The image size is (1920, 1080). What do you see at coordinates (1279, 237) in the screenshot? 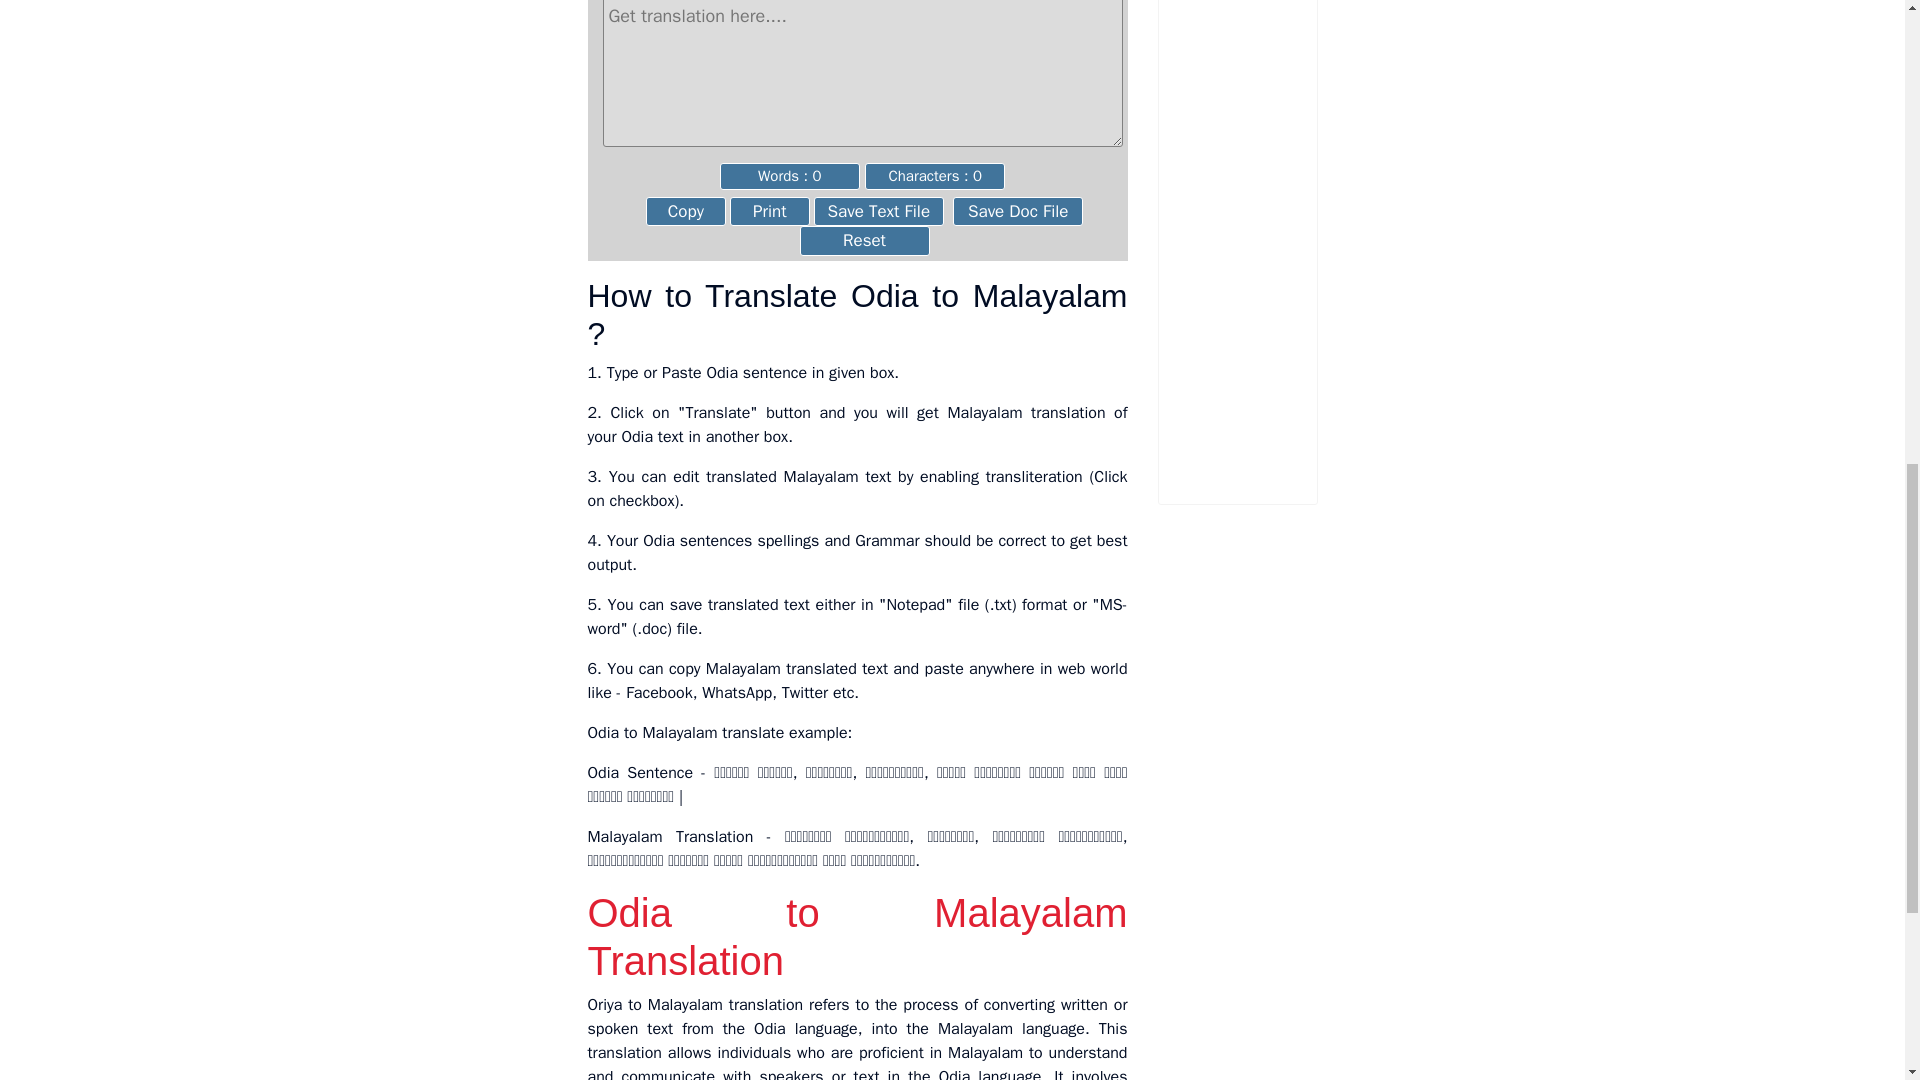
I see `Advertisement` at bounding box center [1279, 237].